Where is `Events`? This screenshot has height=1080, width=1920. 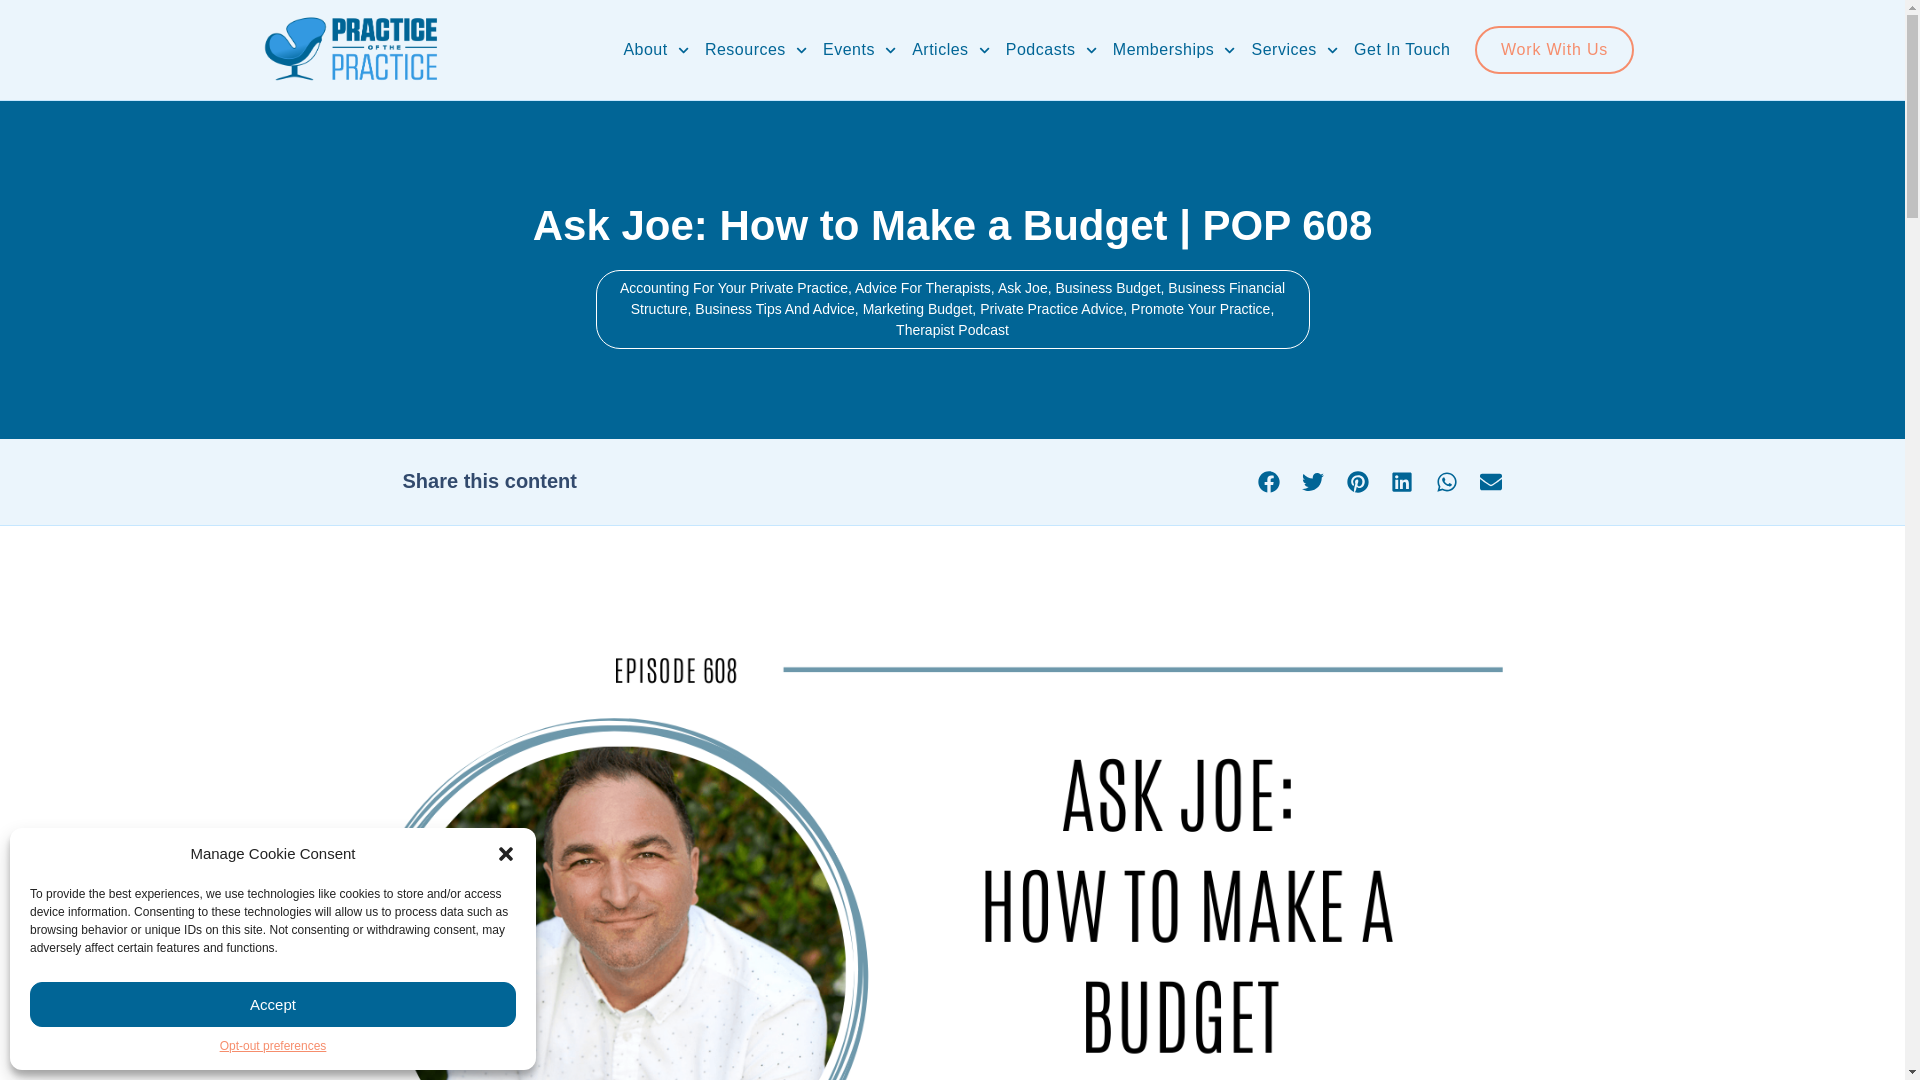 Events is located at coordinates (860, 50).